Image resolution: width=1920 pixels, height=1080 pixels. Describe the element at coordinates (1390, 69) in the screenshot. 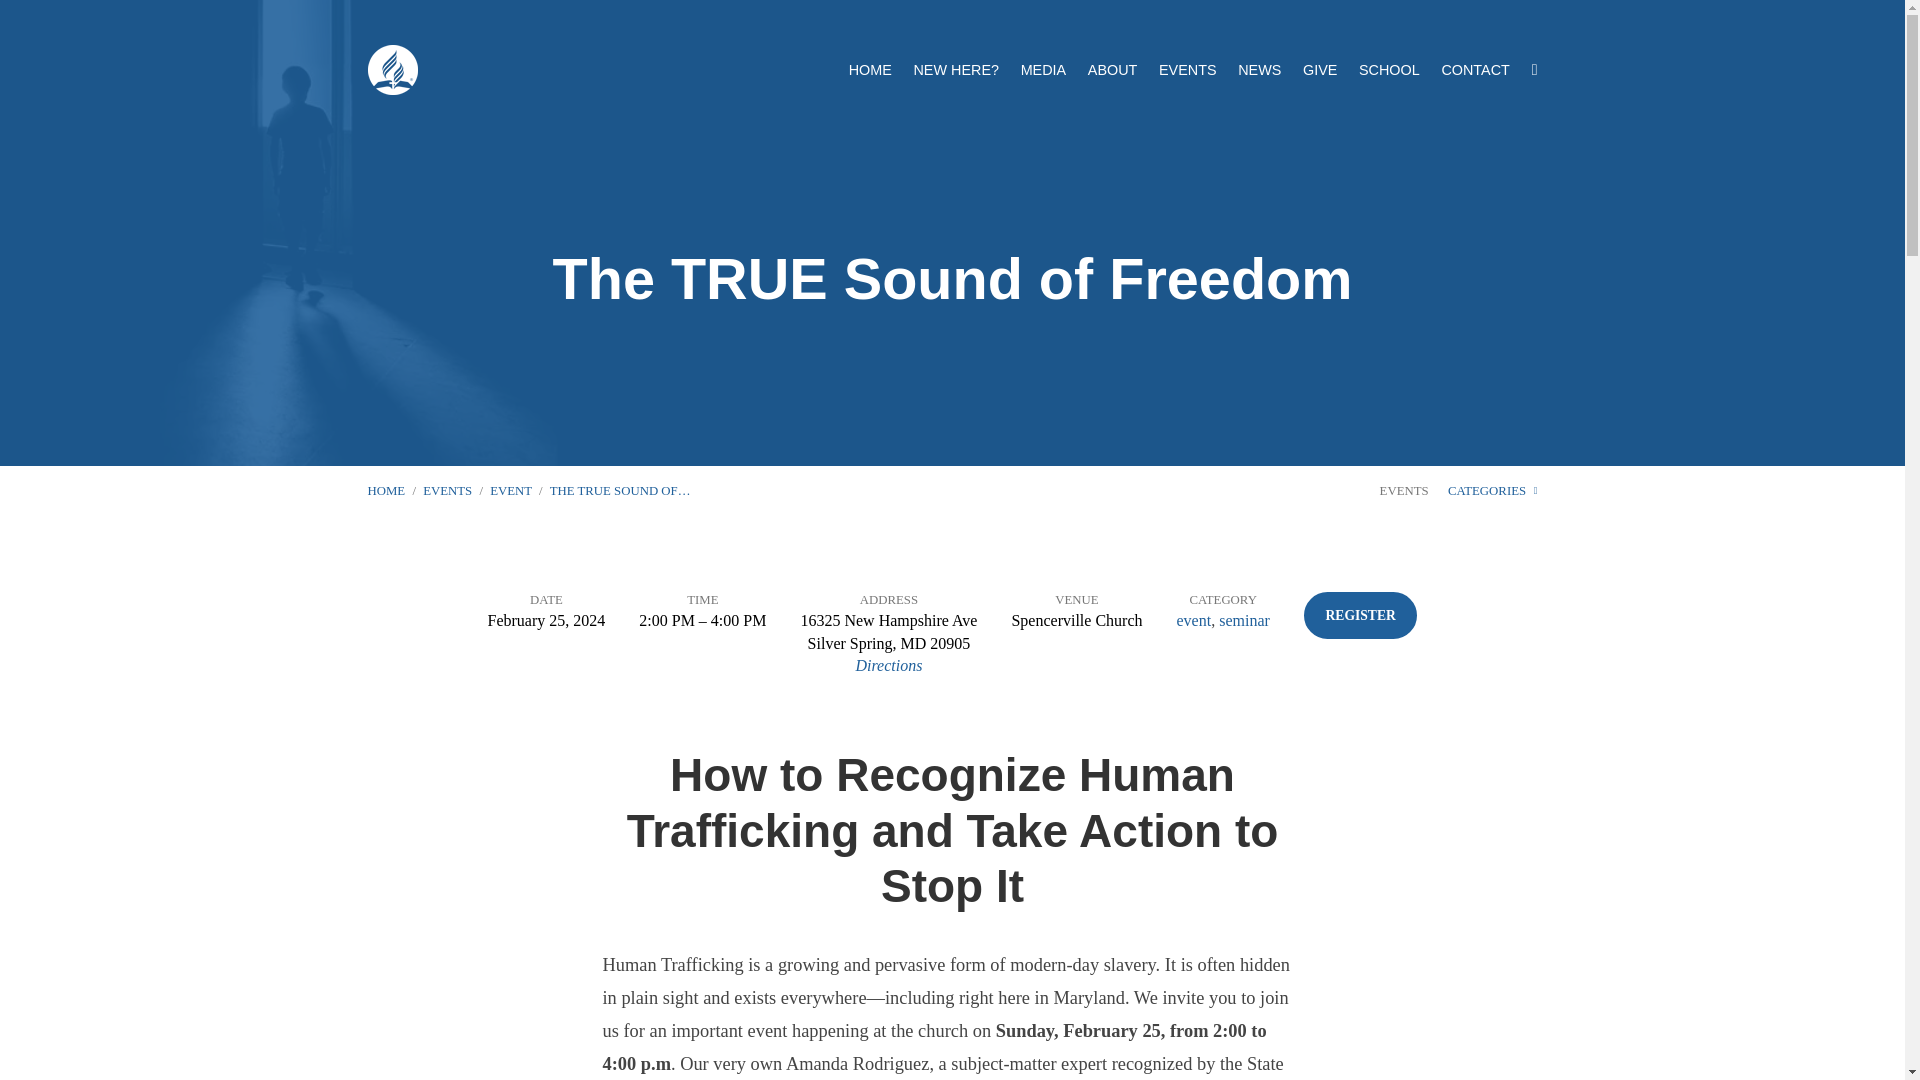

I see `SCHOOL` at that location.